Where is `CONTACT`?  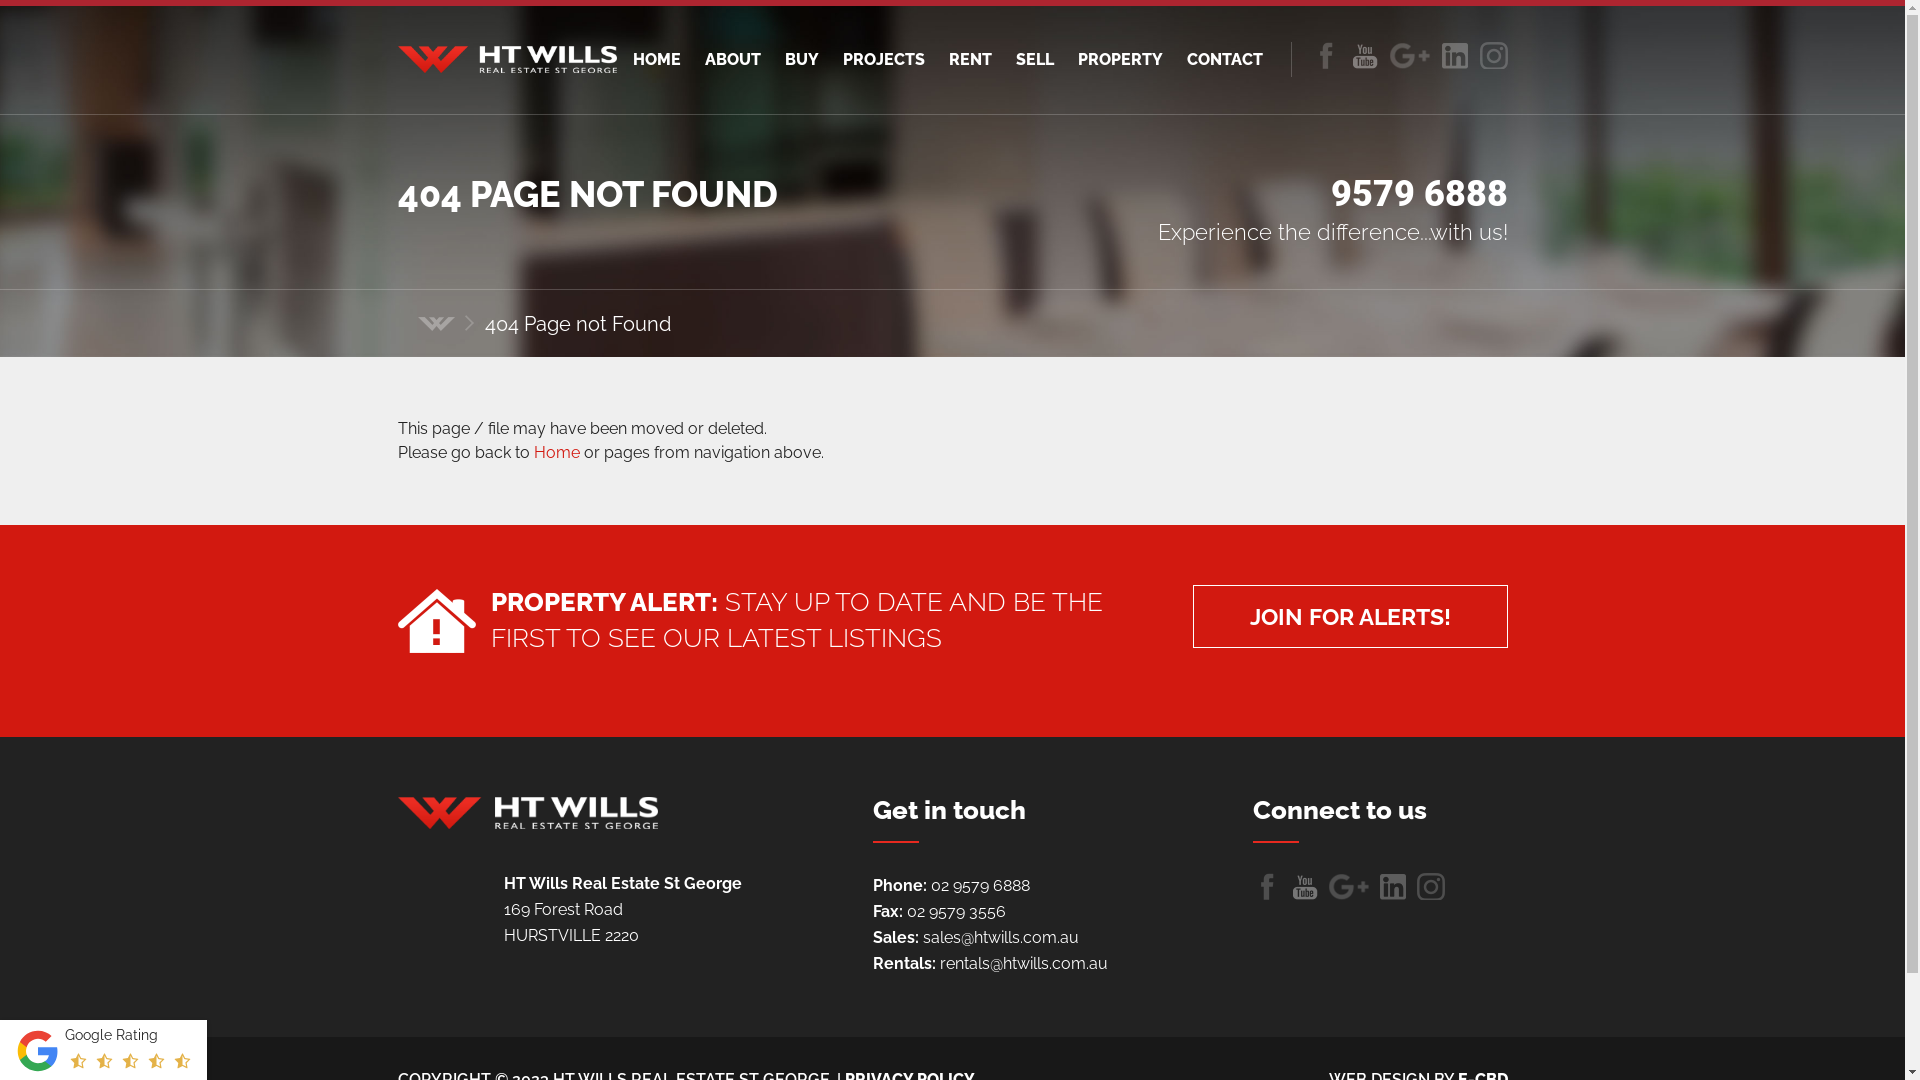
CONTACT is located at coordinates (1224, 60).